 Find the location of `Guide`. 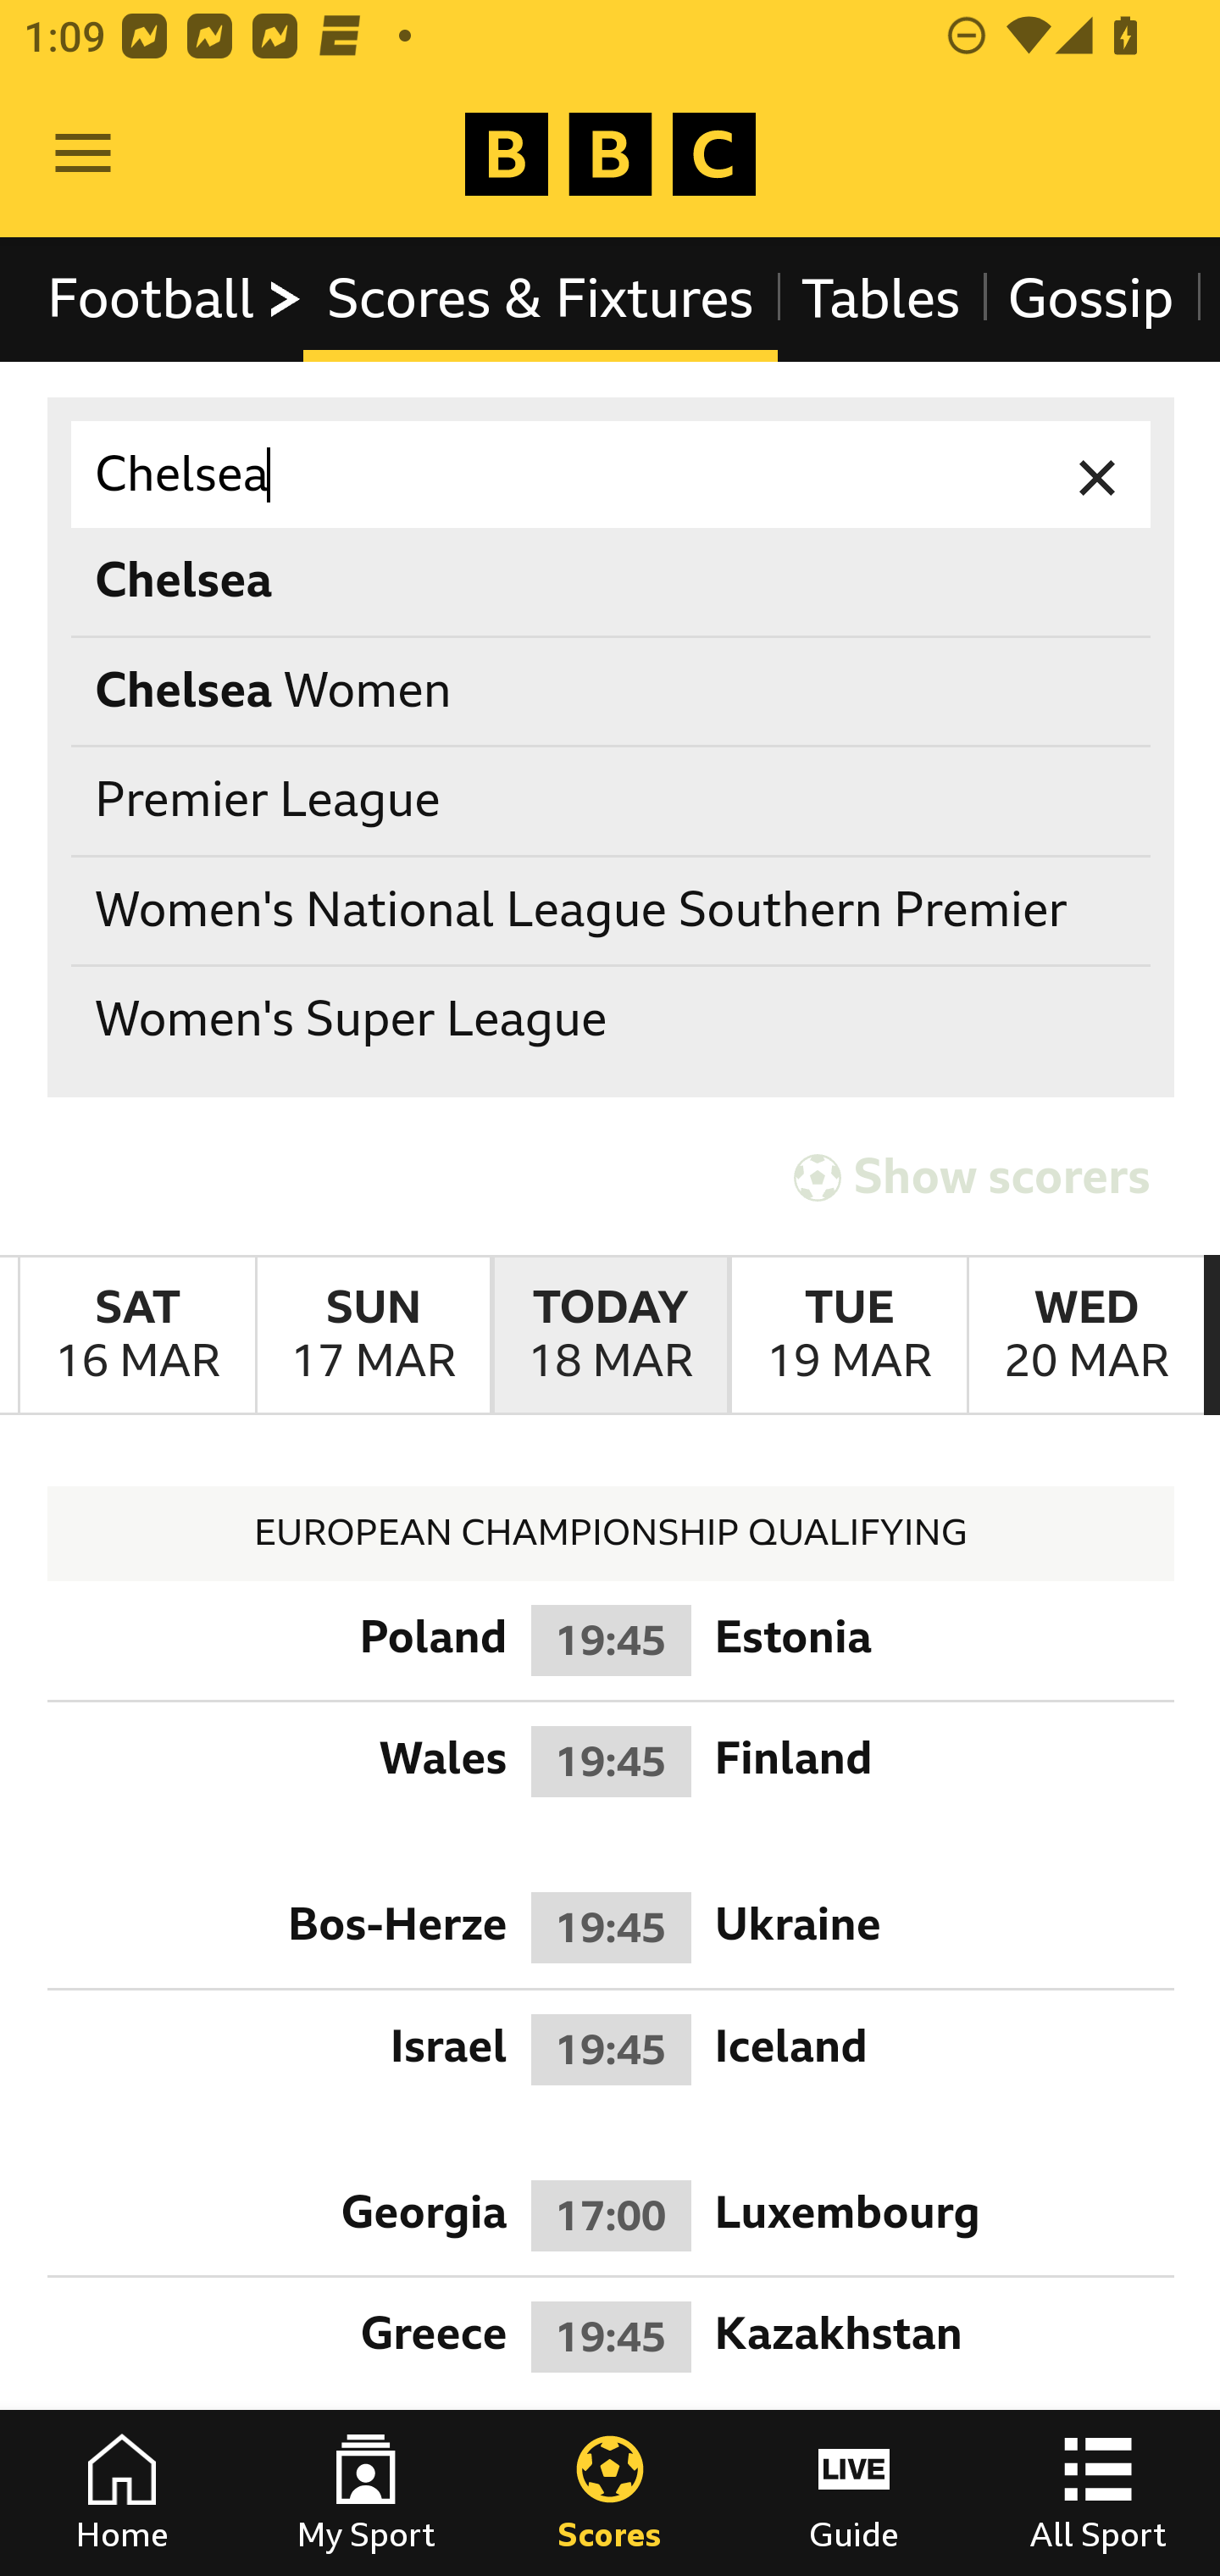

Guide is located at coordinates (854, 2493).